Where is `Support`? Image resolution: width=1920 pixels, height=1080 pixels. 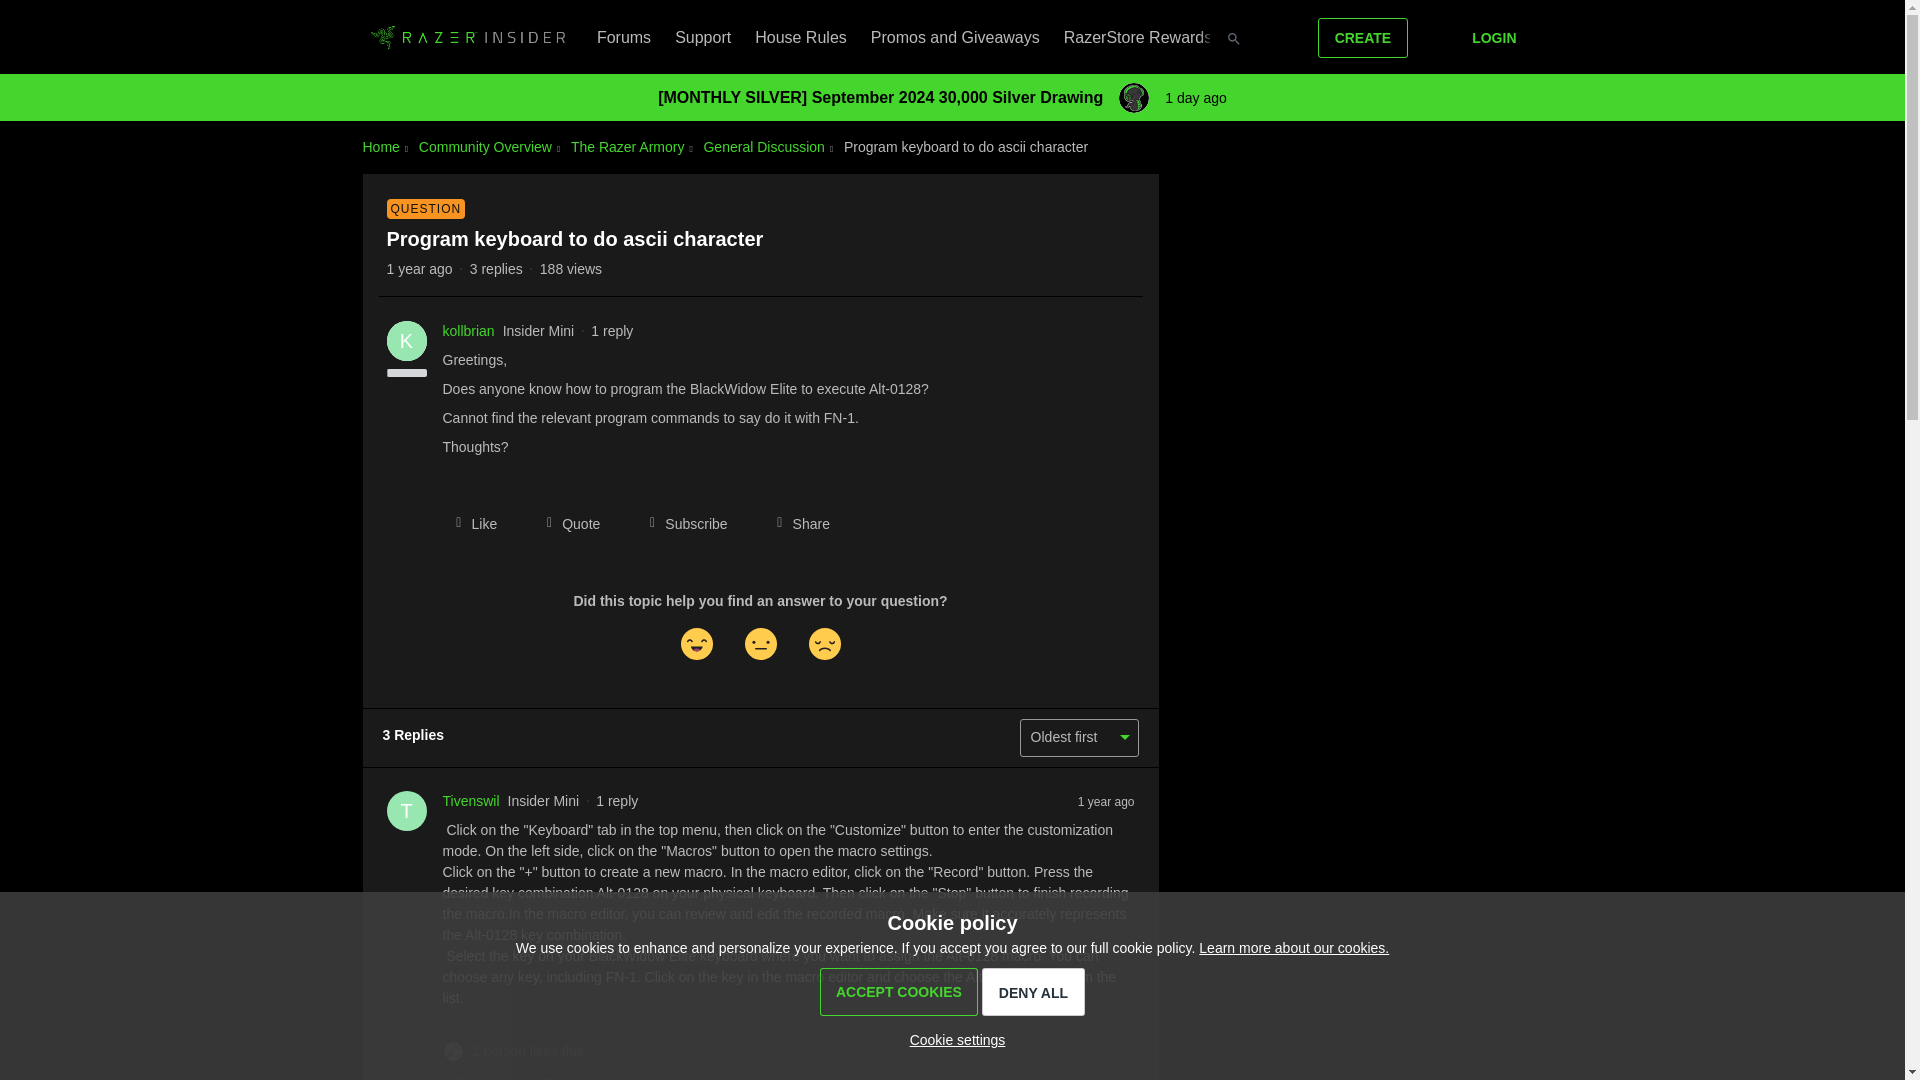 Support is located at coordinates (703, 37).